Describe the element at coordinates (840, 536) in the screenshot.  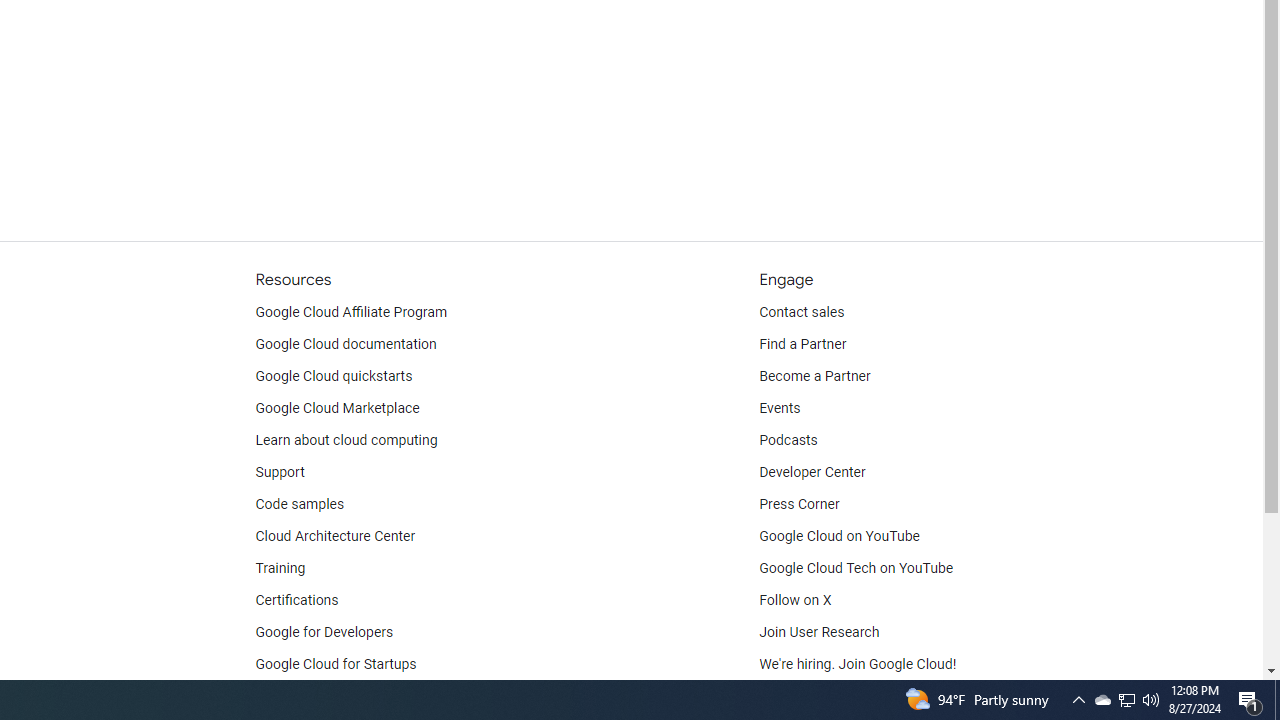
I see `Google Cloud on YouTube` at that location.